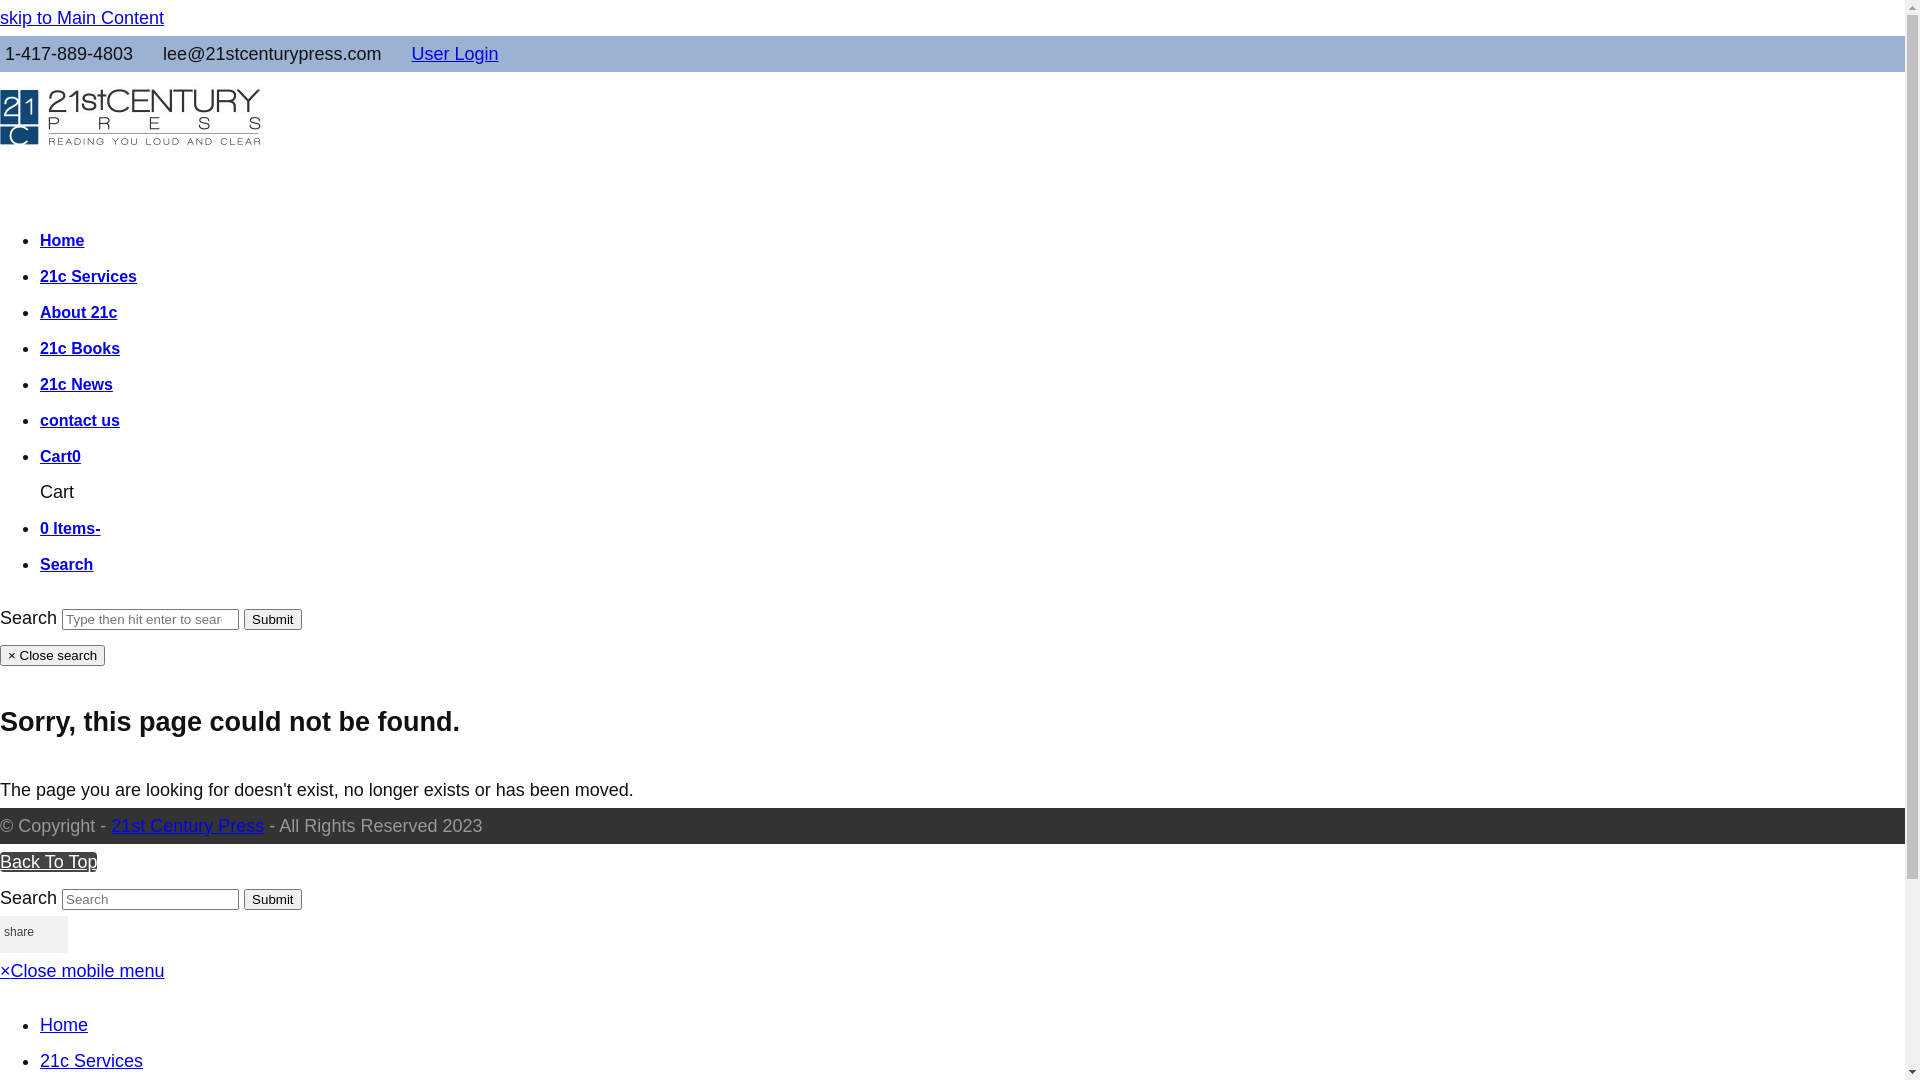 The width and height of the screenshot is (1920, 1080). I want to click on About 21c, so click(78, 312).